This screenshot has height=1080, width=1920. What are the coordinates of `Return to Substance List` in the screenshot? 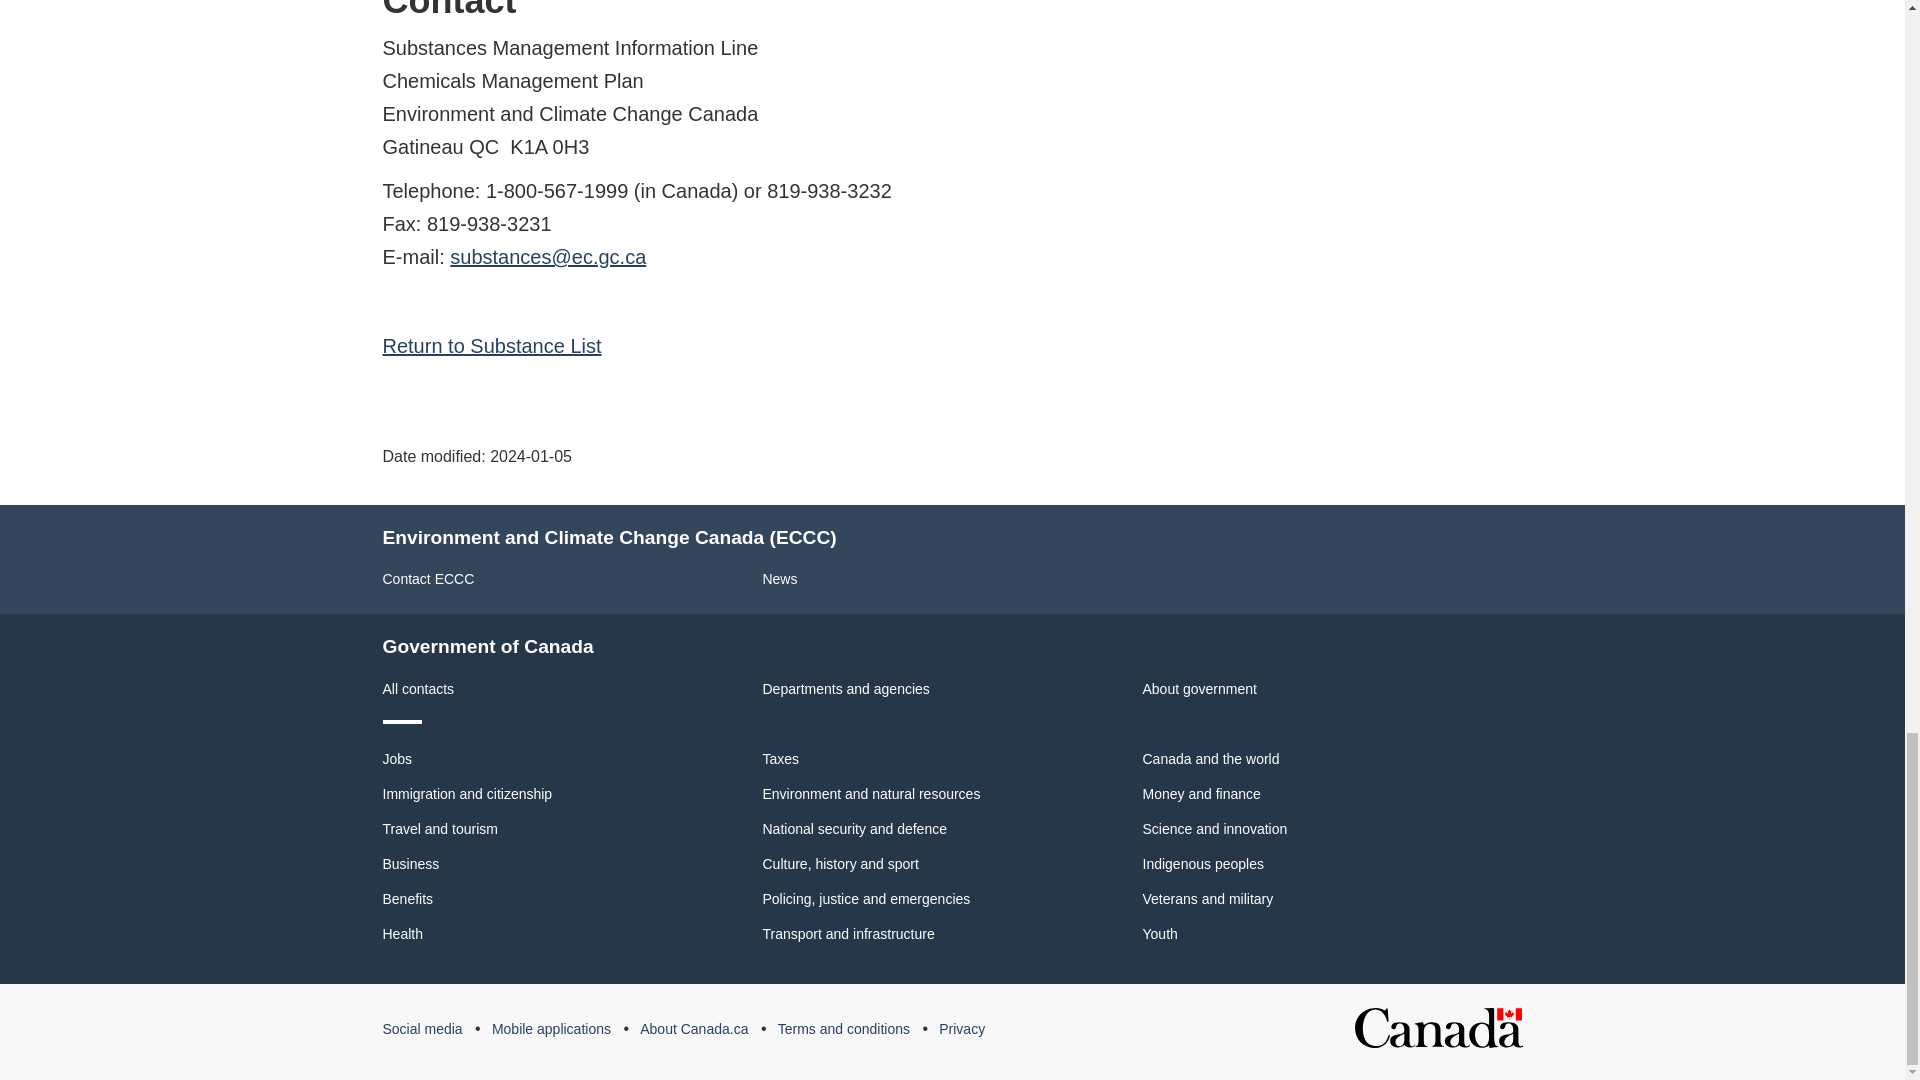 It's located at (491, 346).